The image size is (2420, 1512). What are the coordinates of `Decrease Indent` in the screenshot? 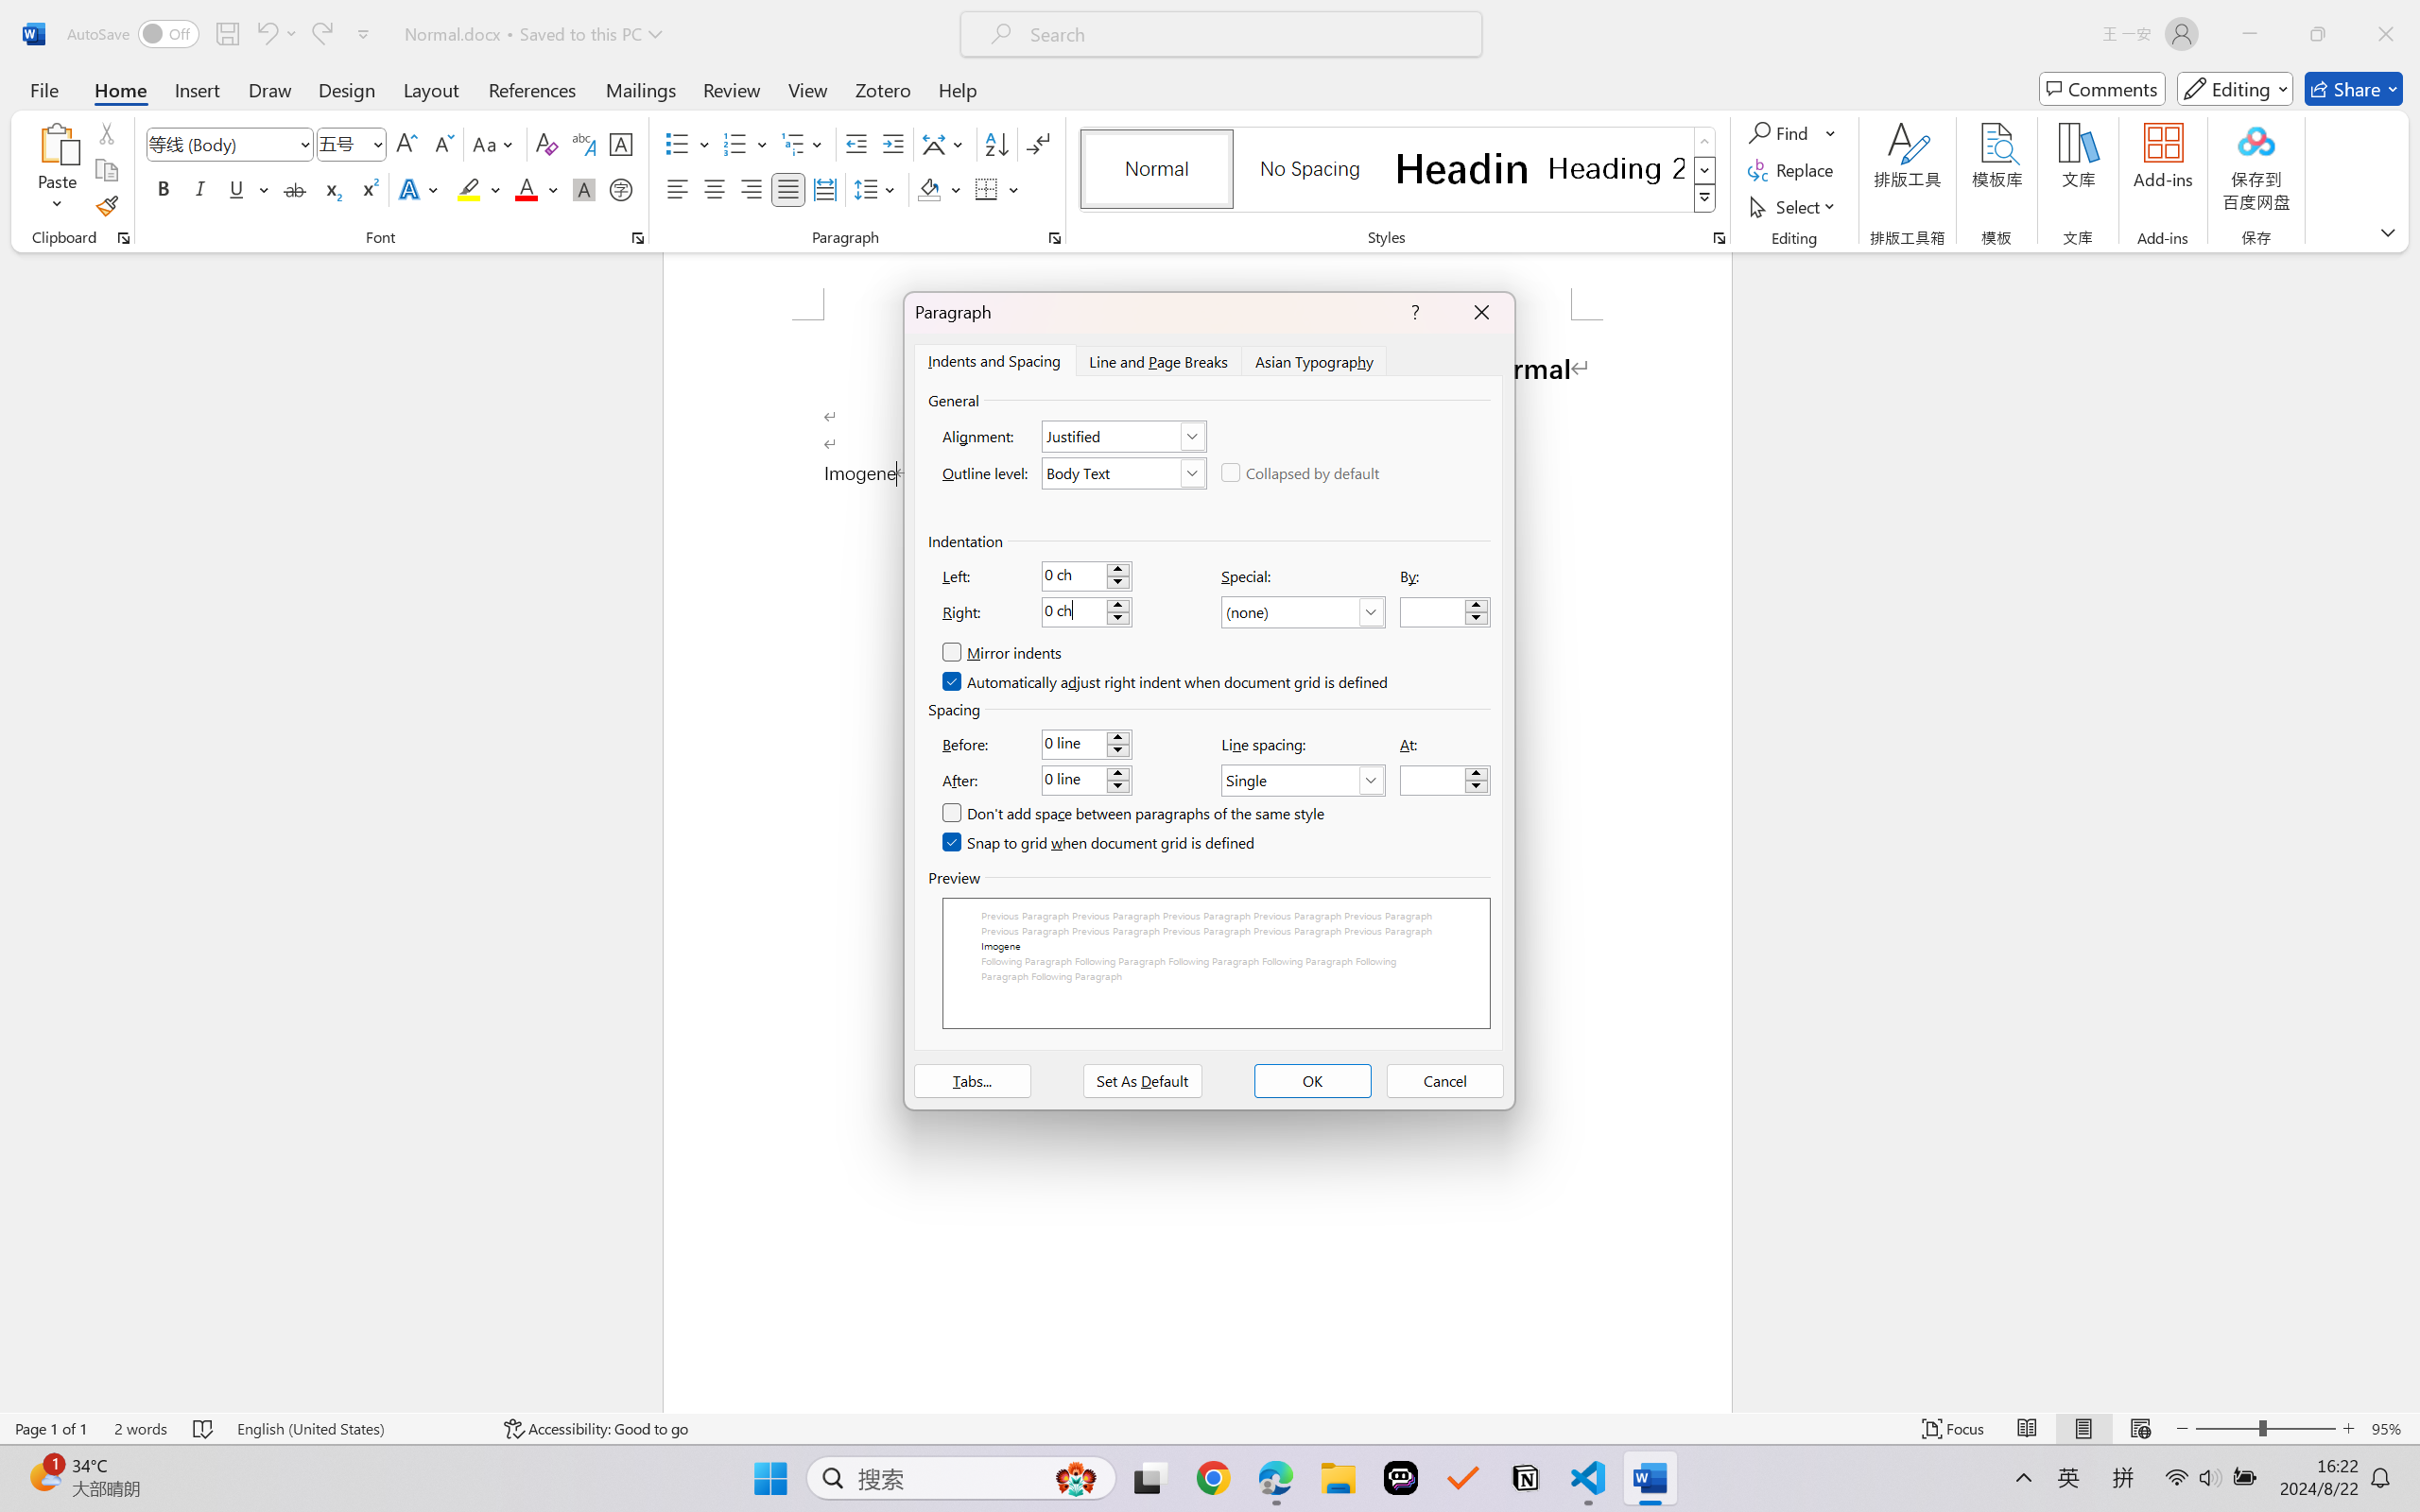 It's located at (856, 144).